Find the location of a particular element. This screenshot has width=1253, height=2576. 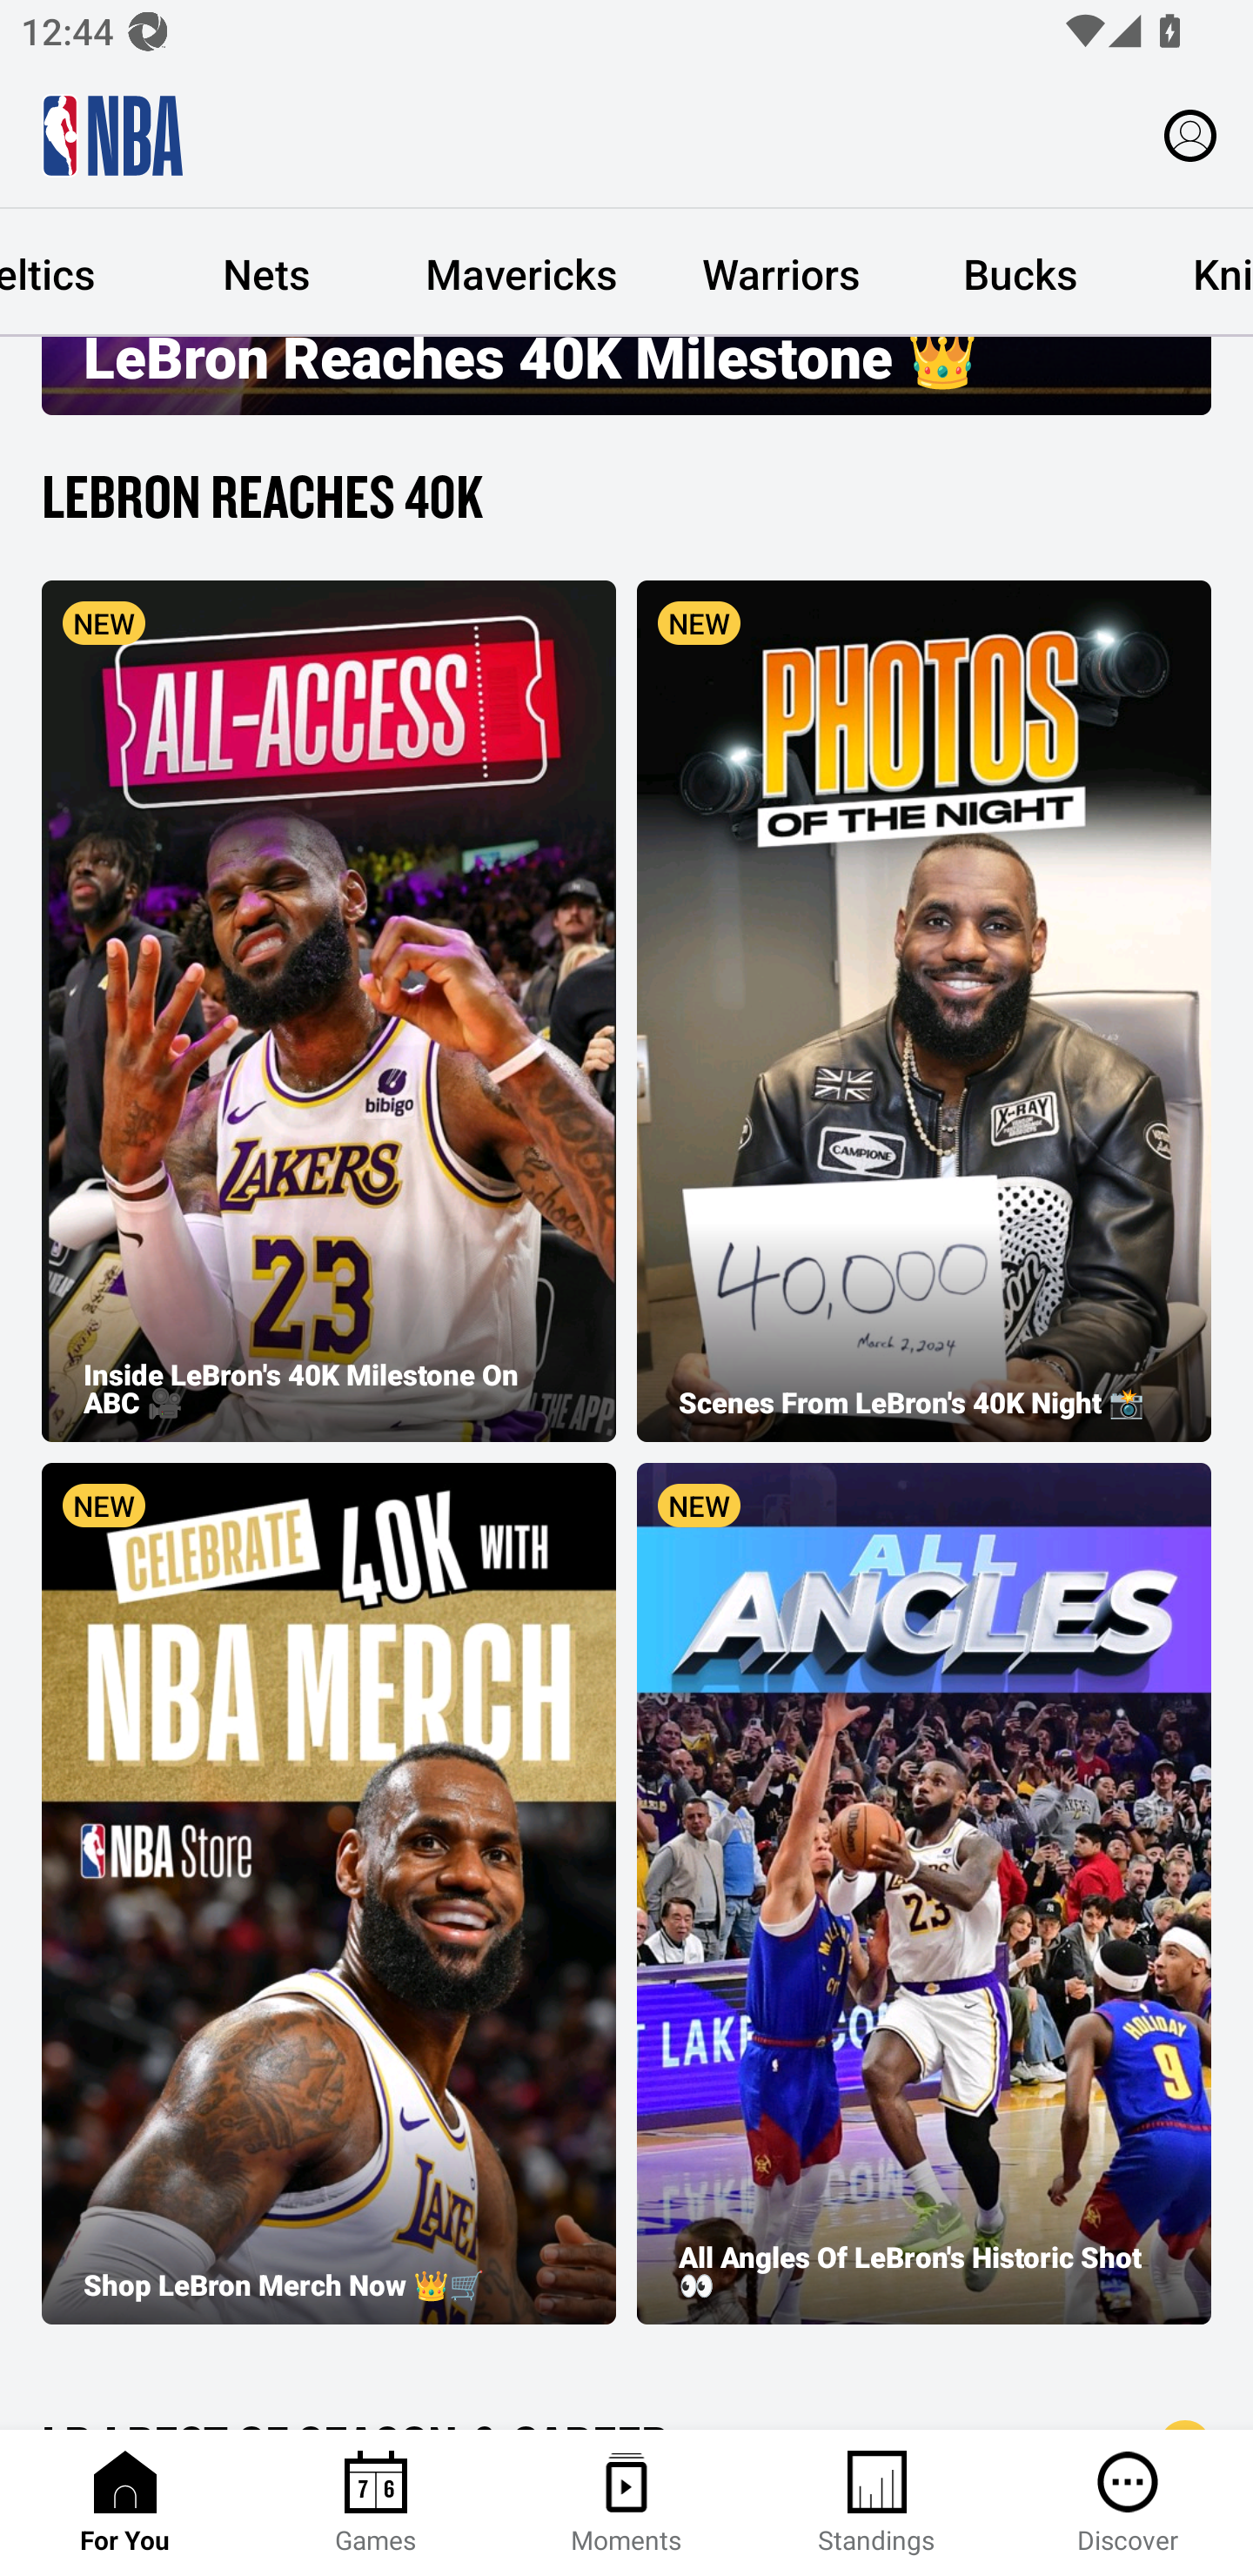

Standings is located at coordinates (877, 2503).